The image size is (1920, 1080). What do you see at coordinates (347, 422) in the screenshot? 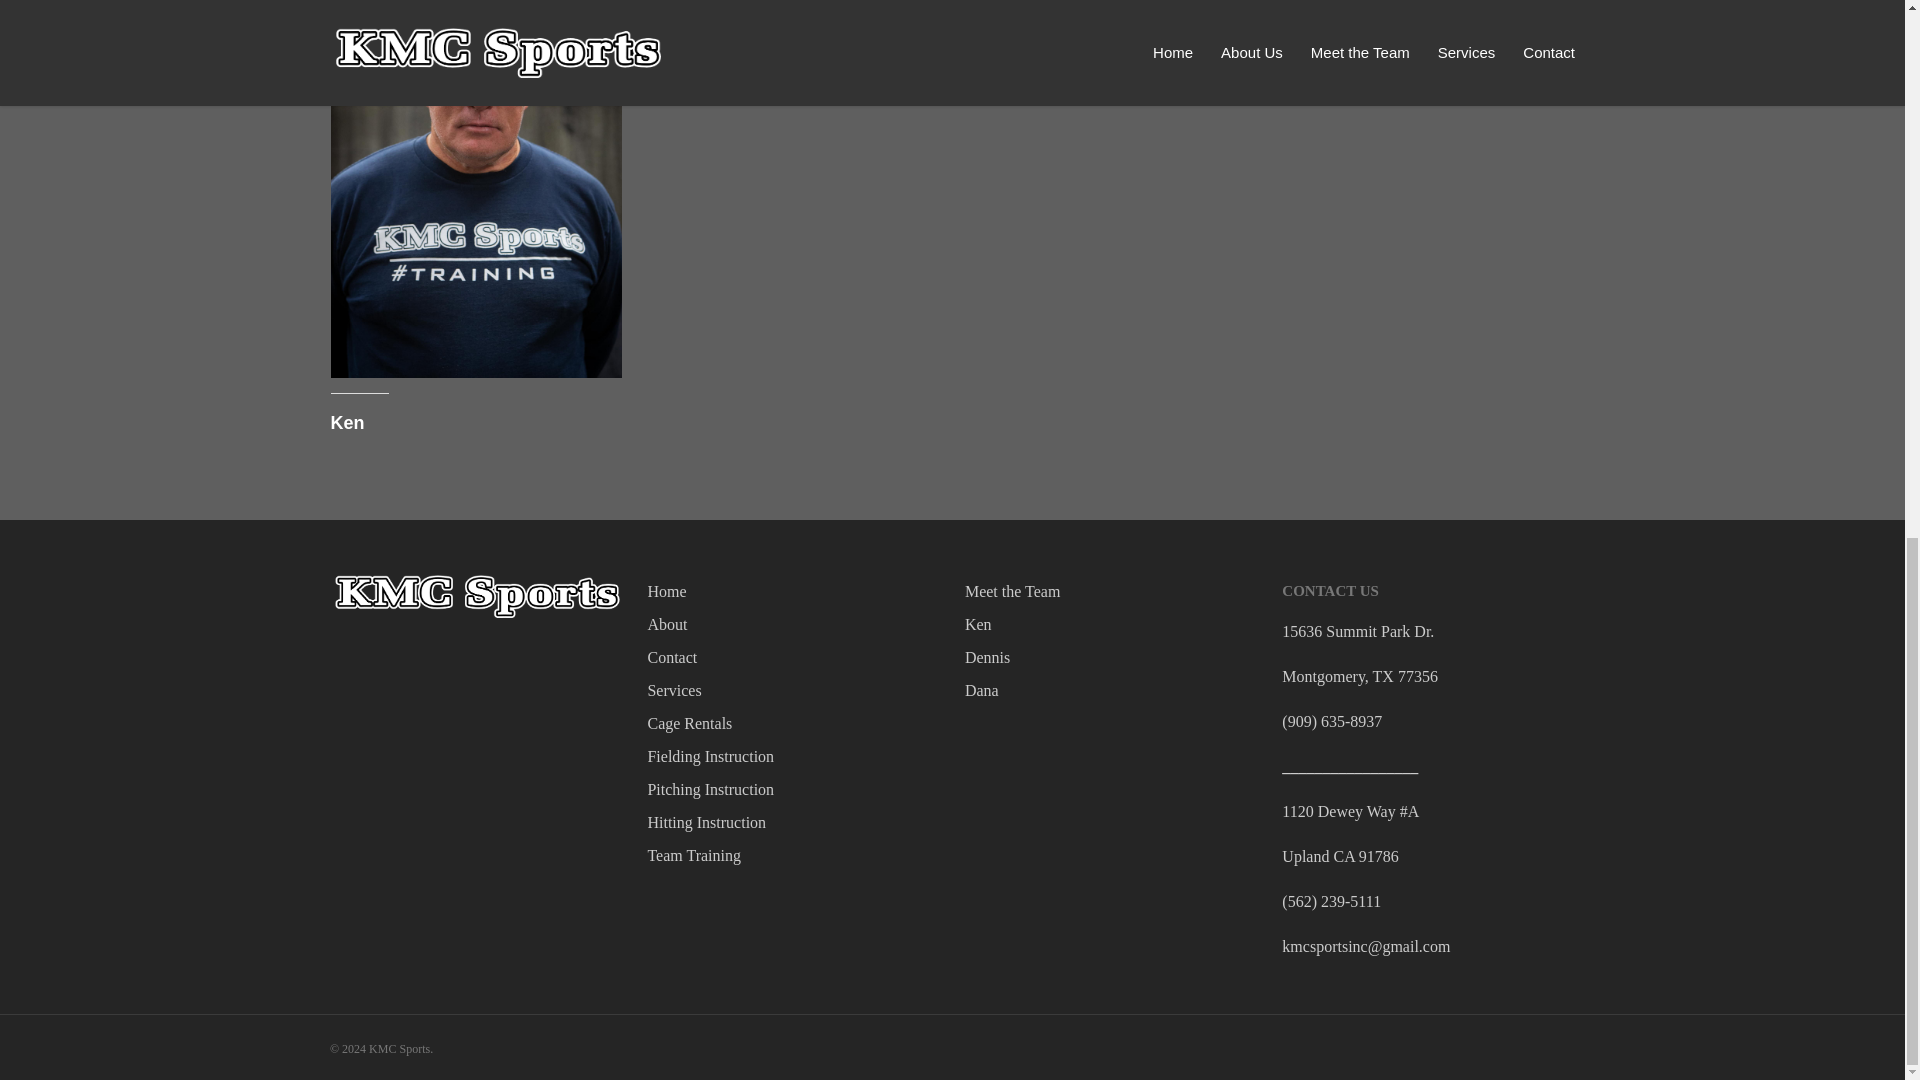
I see `Ken` at bounding box center [347, 422].